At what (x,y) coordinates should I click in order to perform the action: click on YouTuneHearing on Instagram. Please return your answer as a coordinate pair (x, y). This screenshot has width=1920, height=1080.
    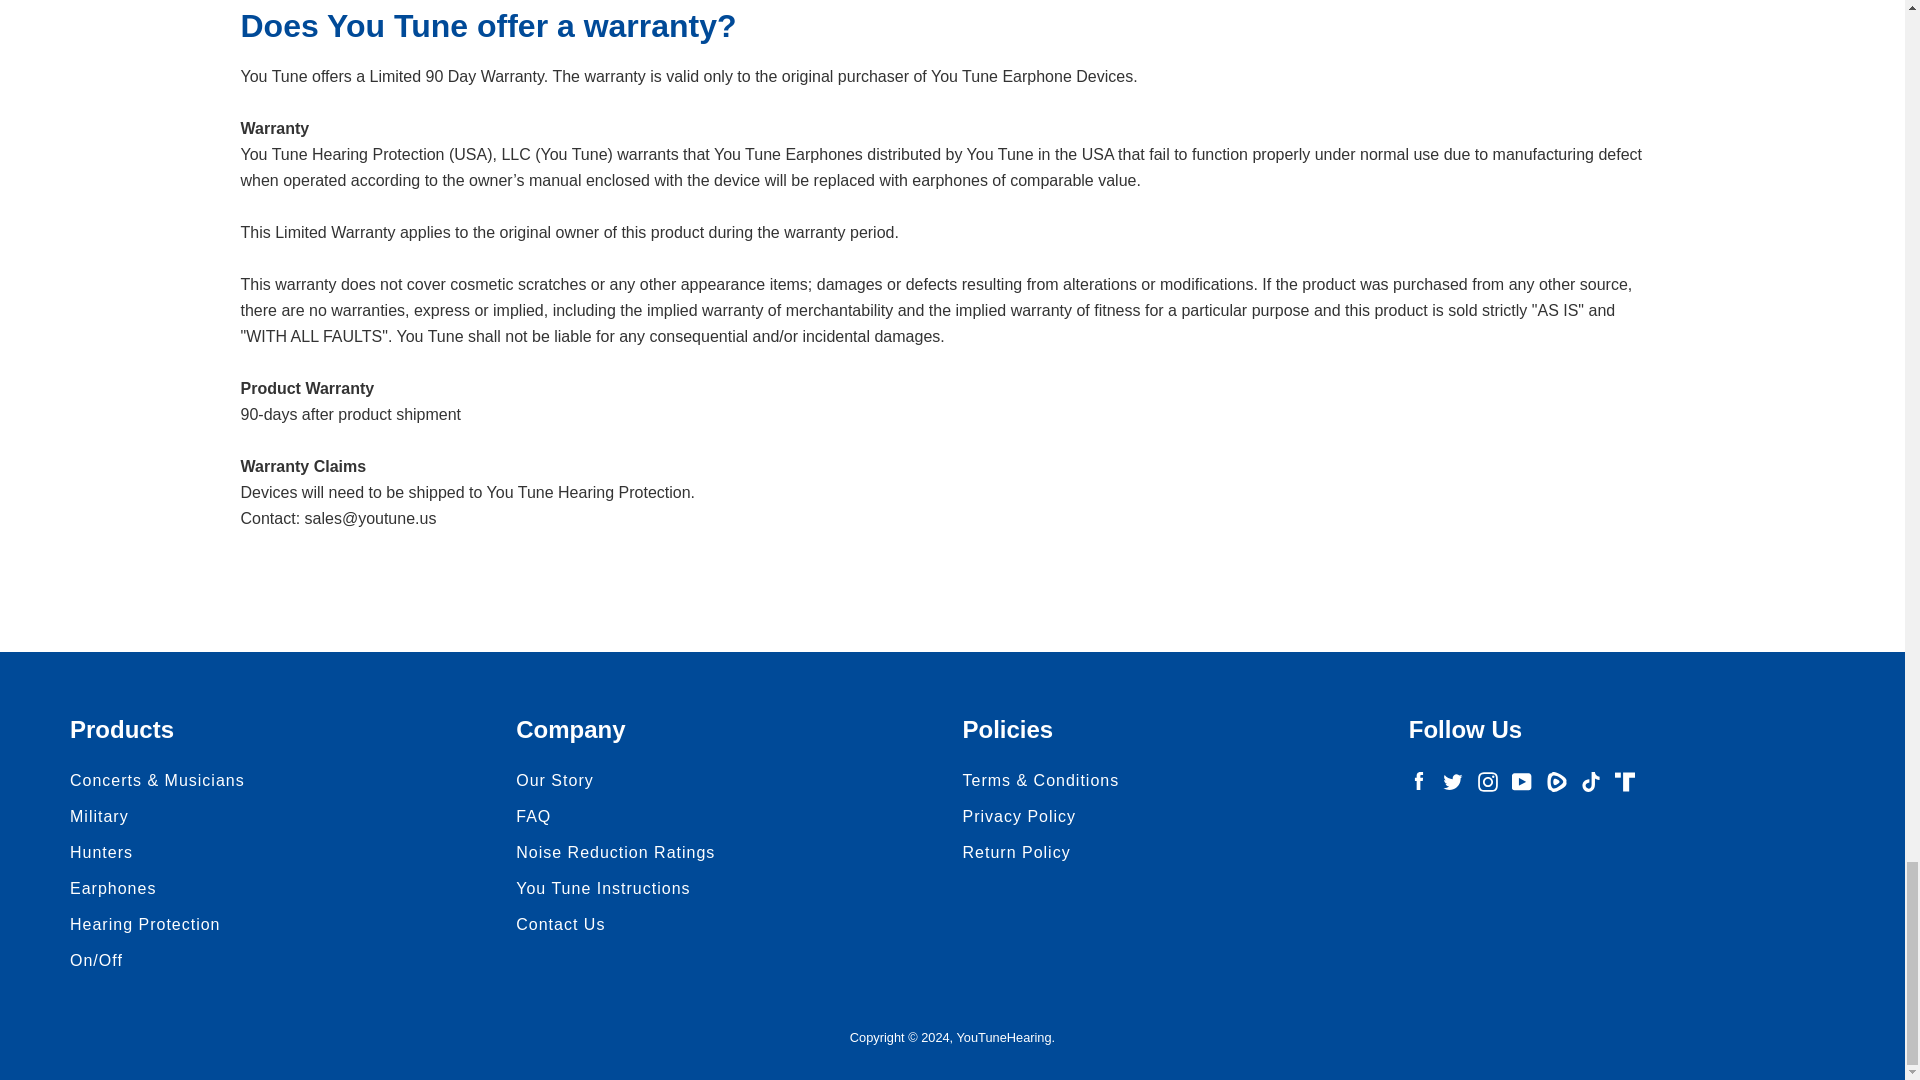
    Looking at the image, I should click on (1488, 780).